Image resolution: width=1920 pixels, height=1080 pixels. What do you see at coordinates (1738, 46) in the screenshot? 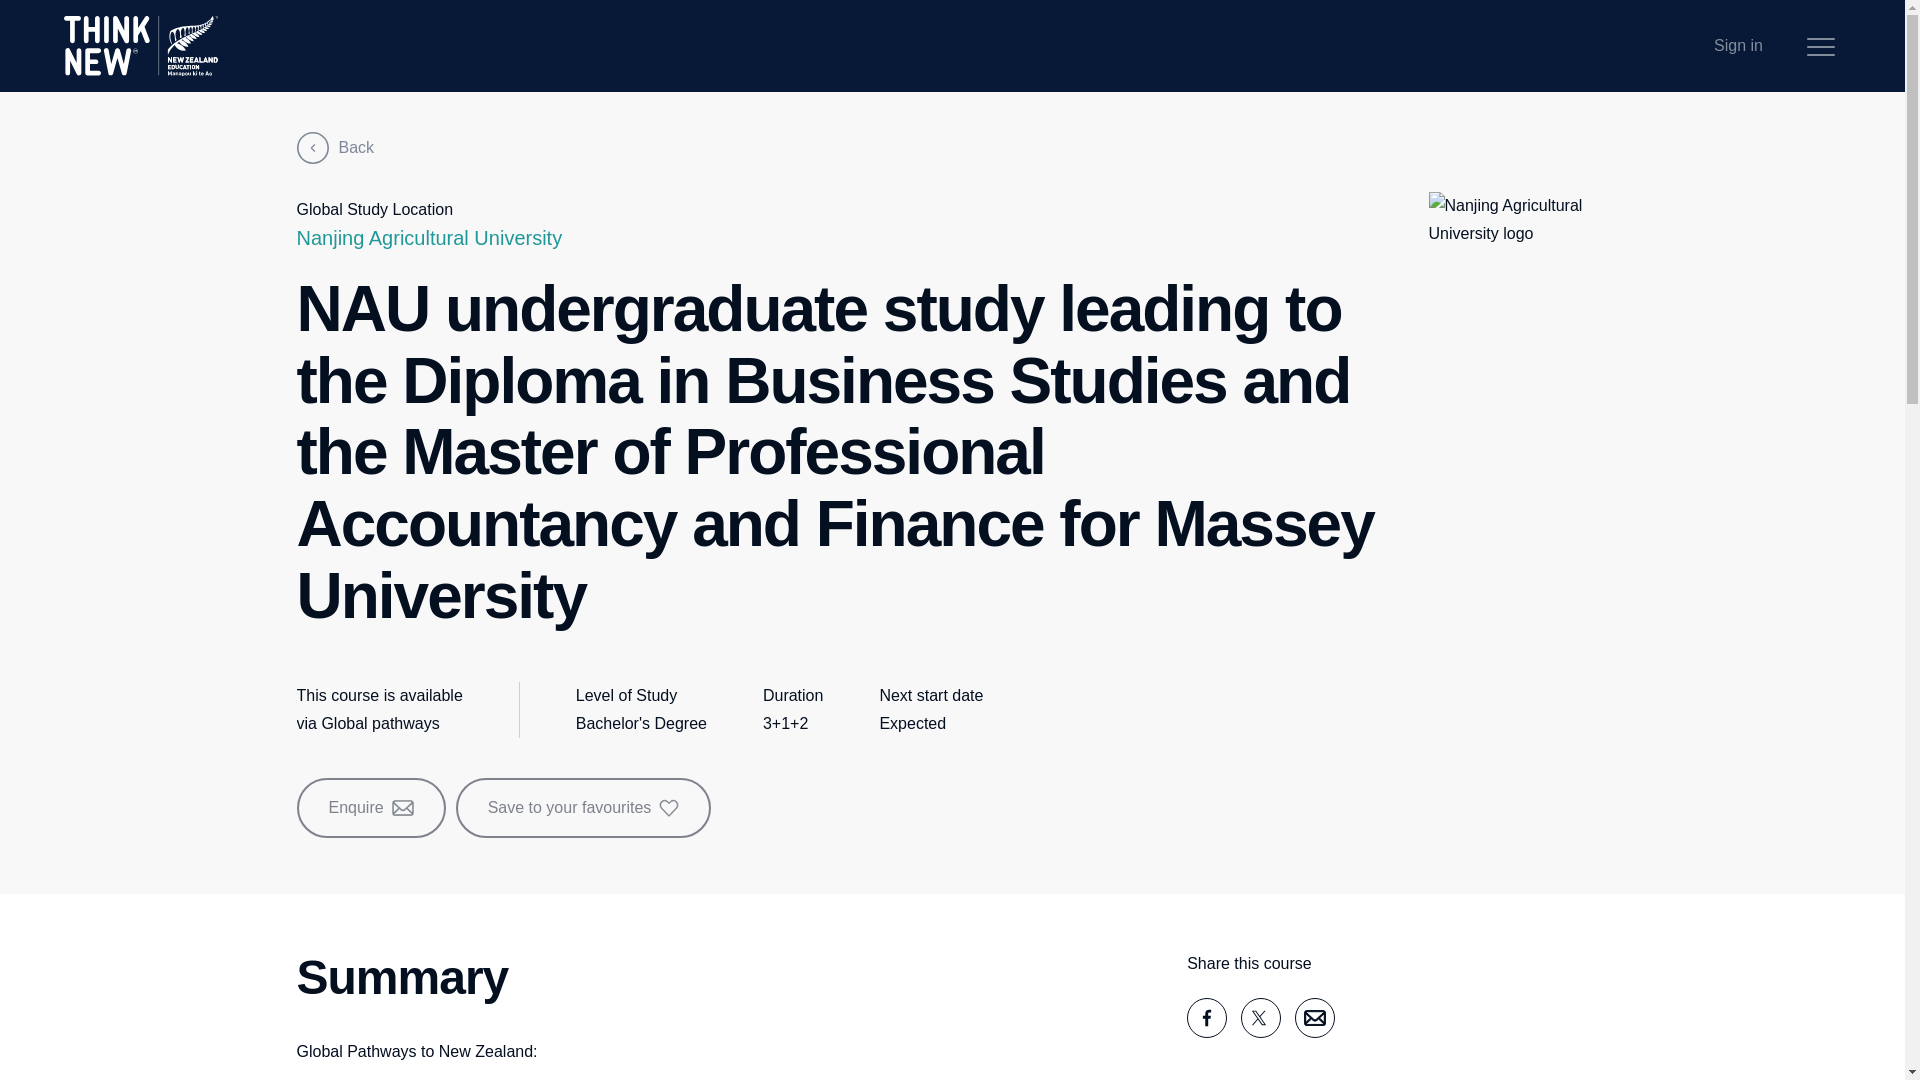
I see `Sign in` at bounding box center [1738, 46].